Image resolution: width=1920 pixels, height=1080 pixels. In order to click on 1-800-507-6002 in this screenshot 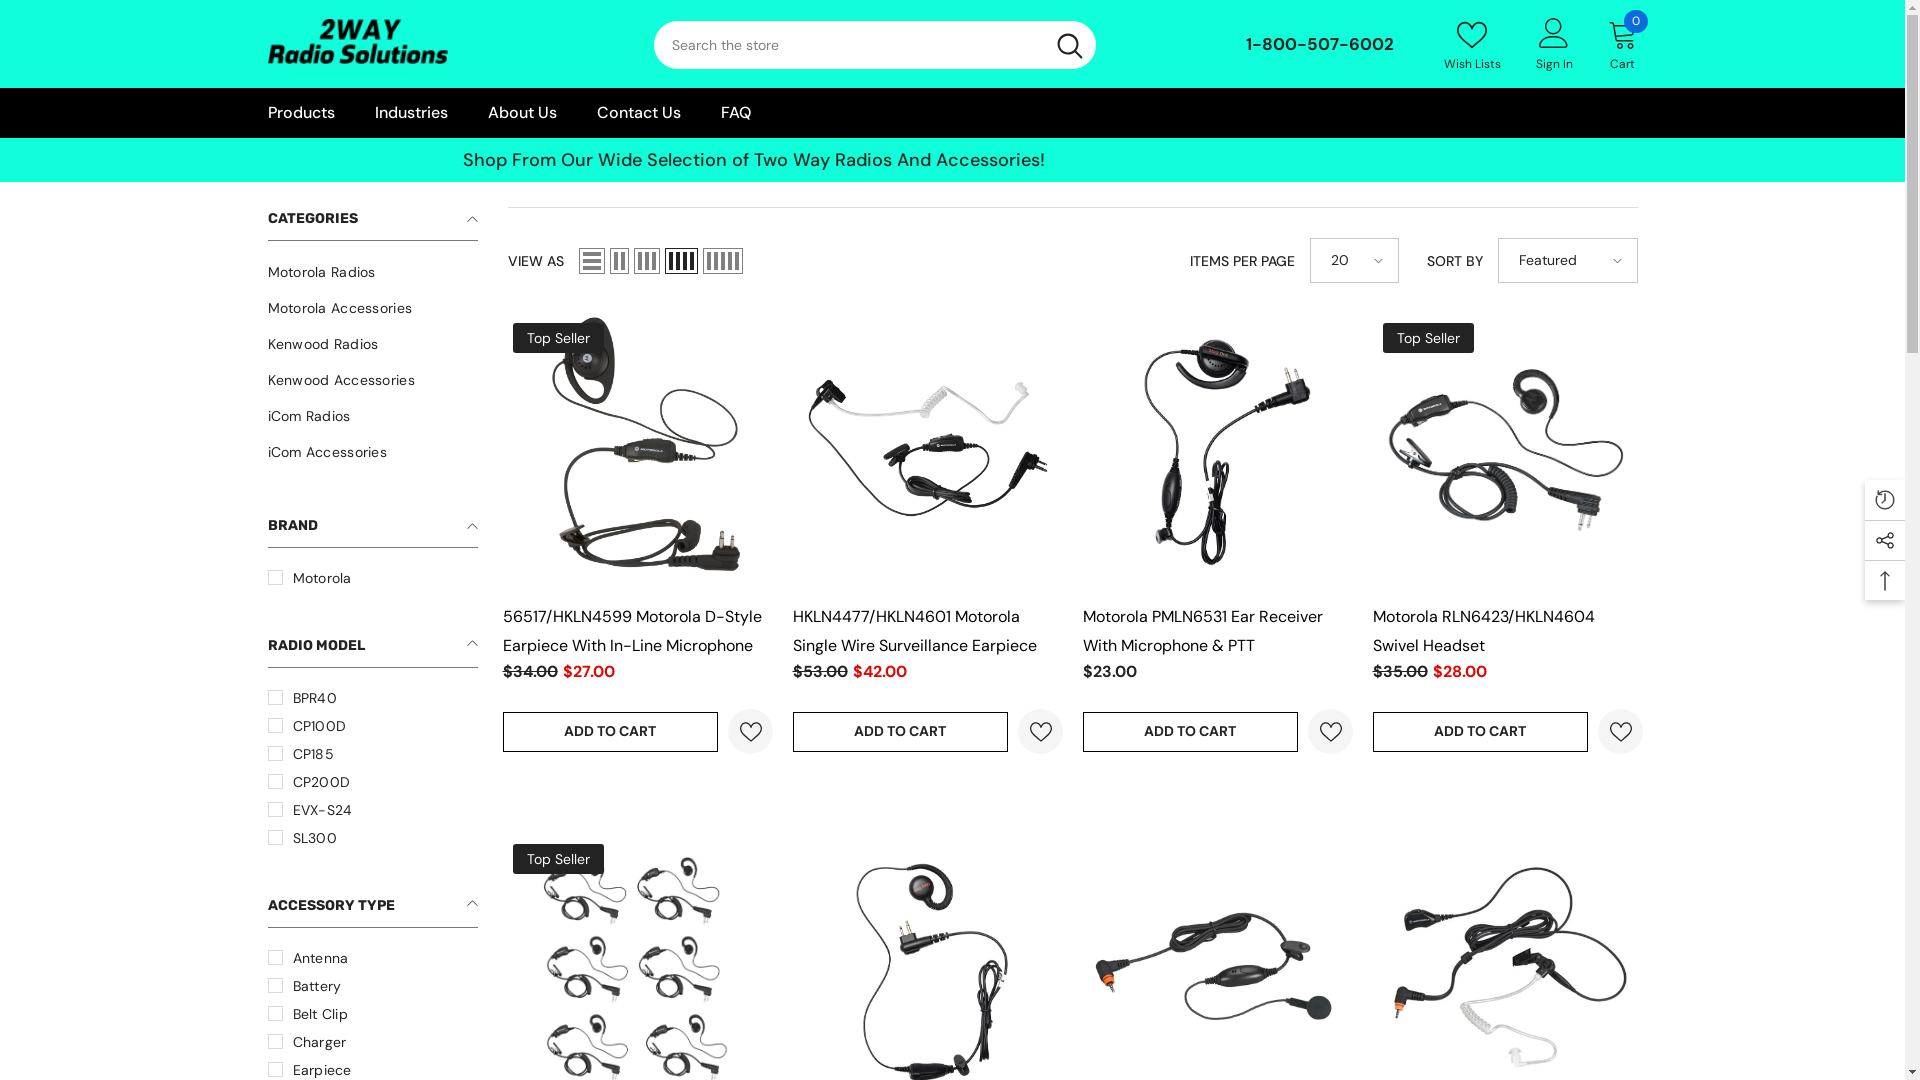, I will do `click(1320, 43)`.